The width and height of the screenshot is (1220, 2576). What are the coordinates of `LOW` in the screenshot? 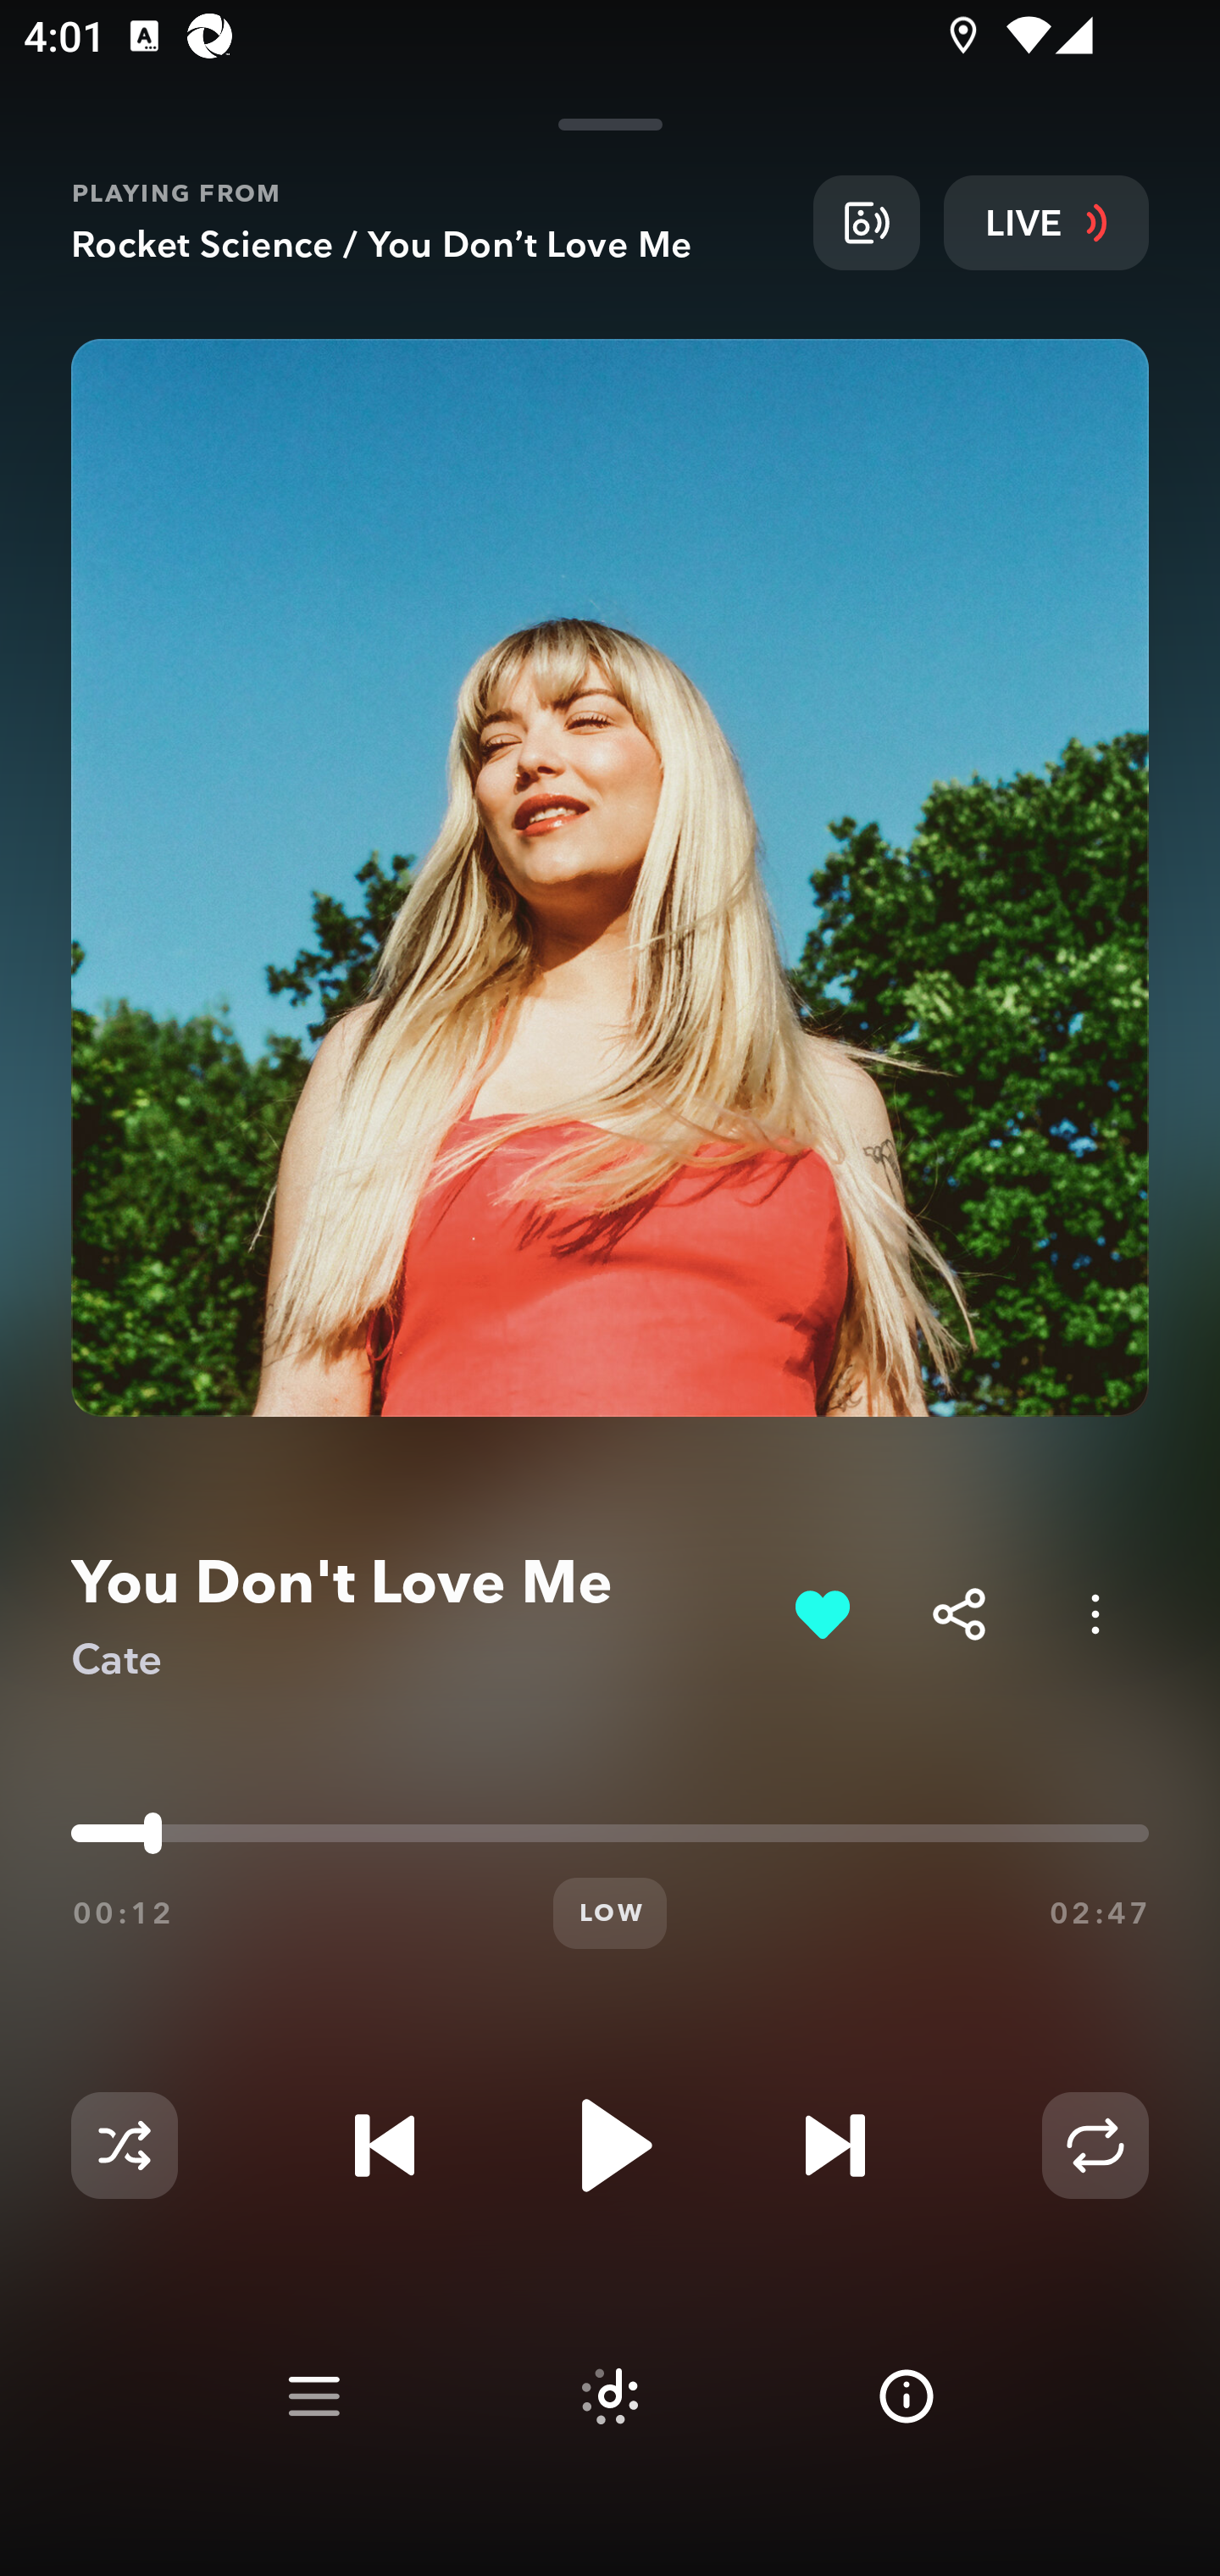 It's located at (610, 1913).